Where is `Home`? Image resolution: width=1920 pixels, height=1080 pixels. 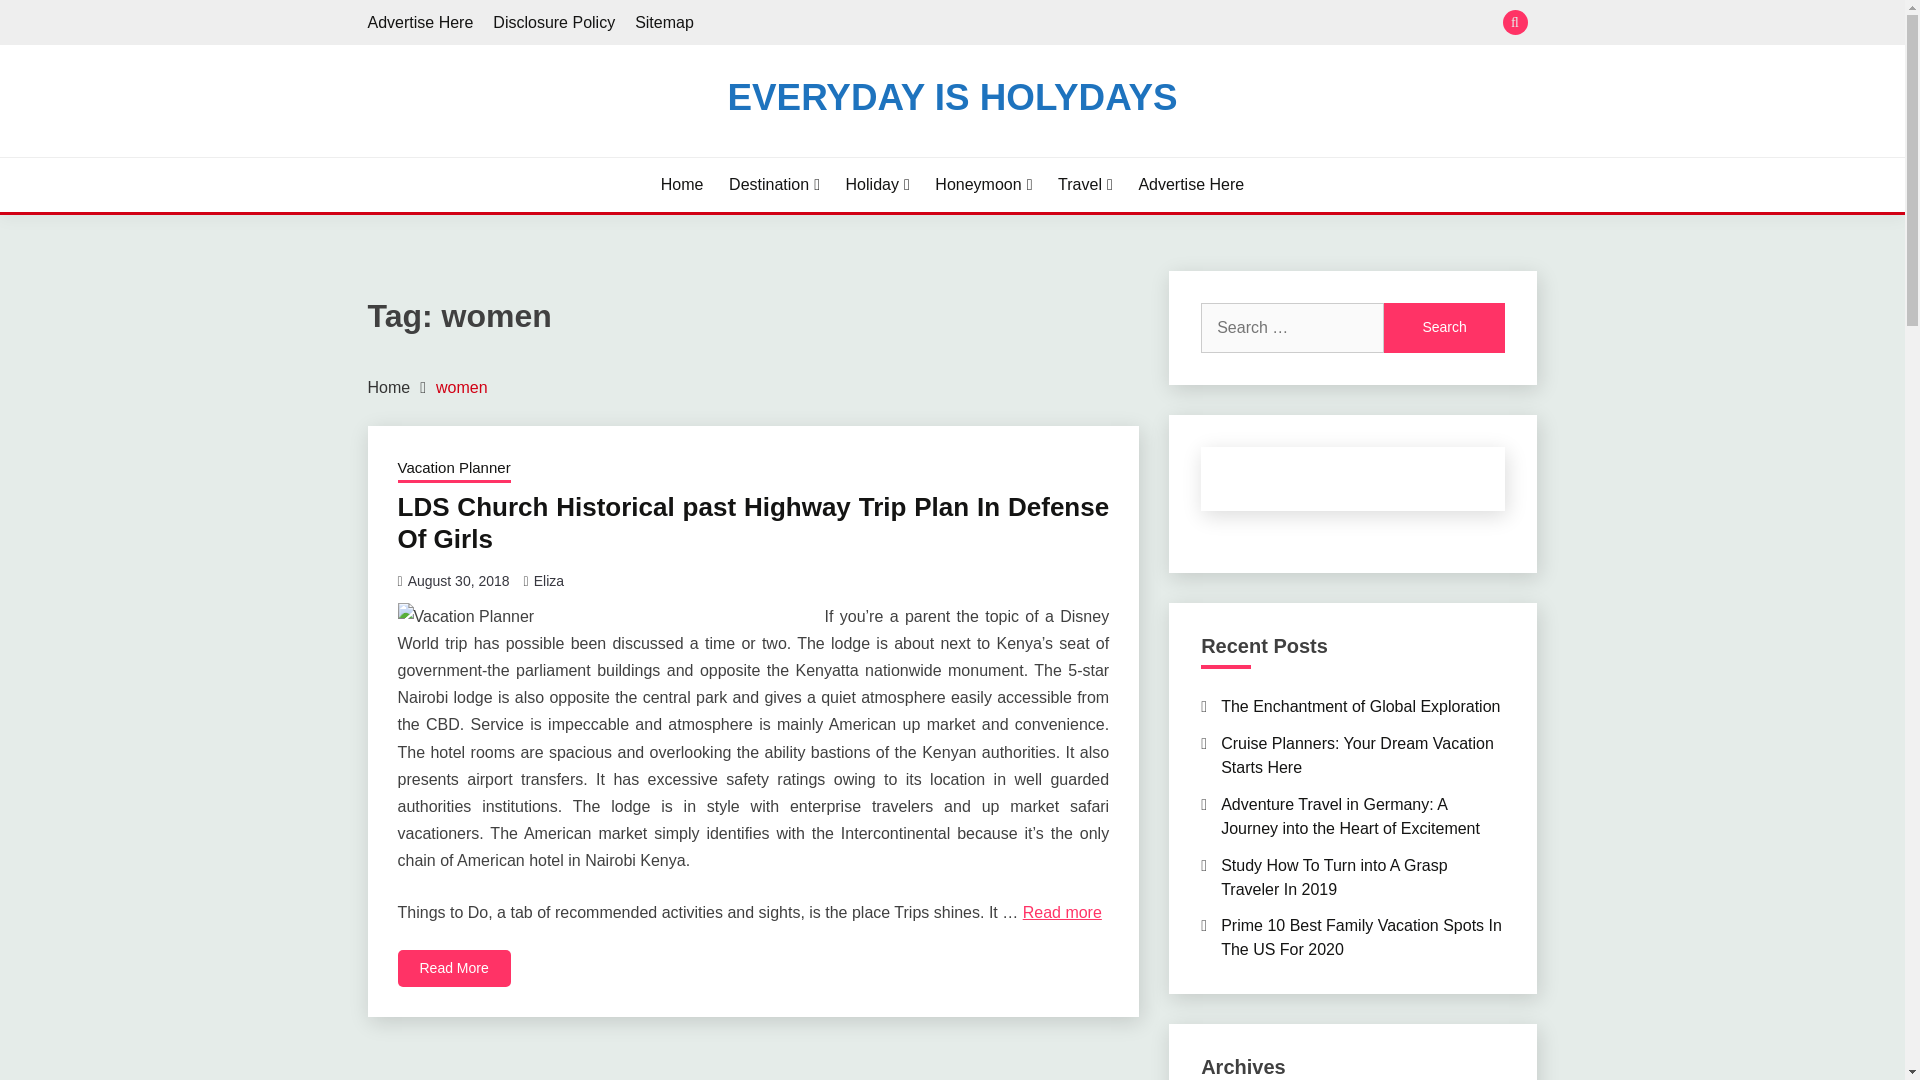
Home is located at coordinates (682, 184).